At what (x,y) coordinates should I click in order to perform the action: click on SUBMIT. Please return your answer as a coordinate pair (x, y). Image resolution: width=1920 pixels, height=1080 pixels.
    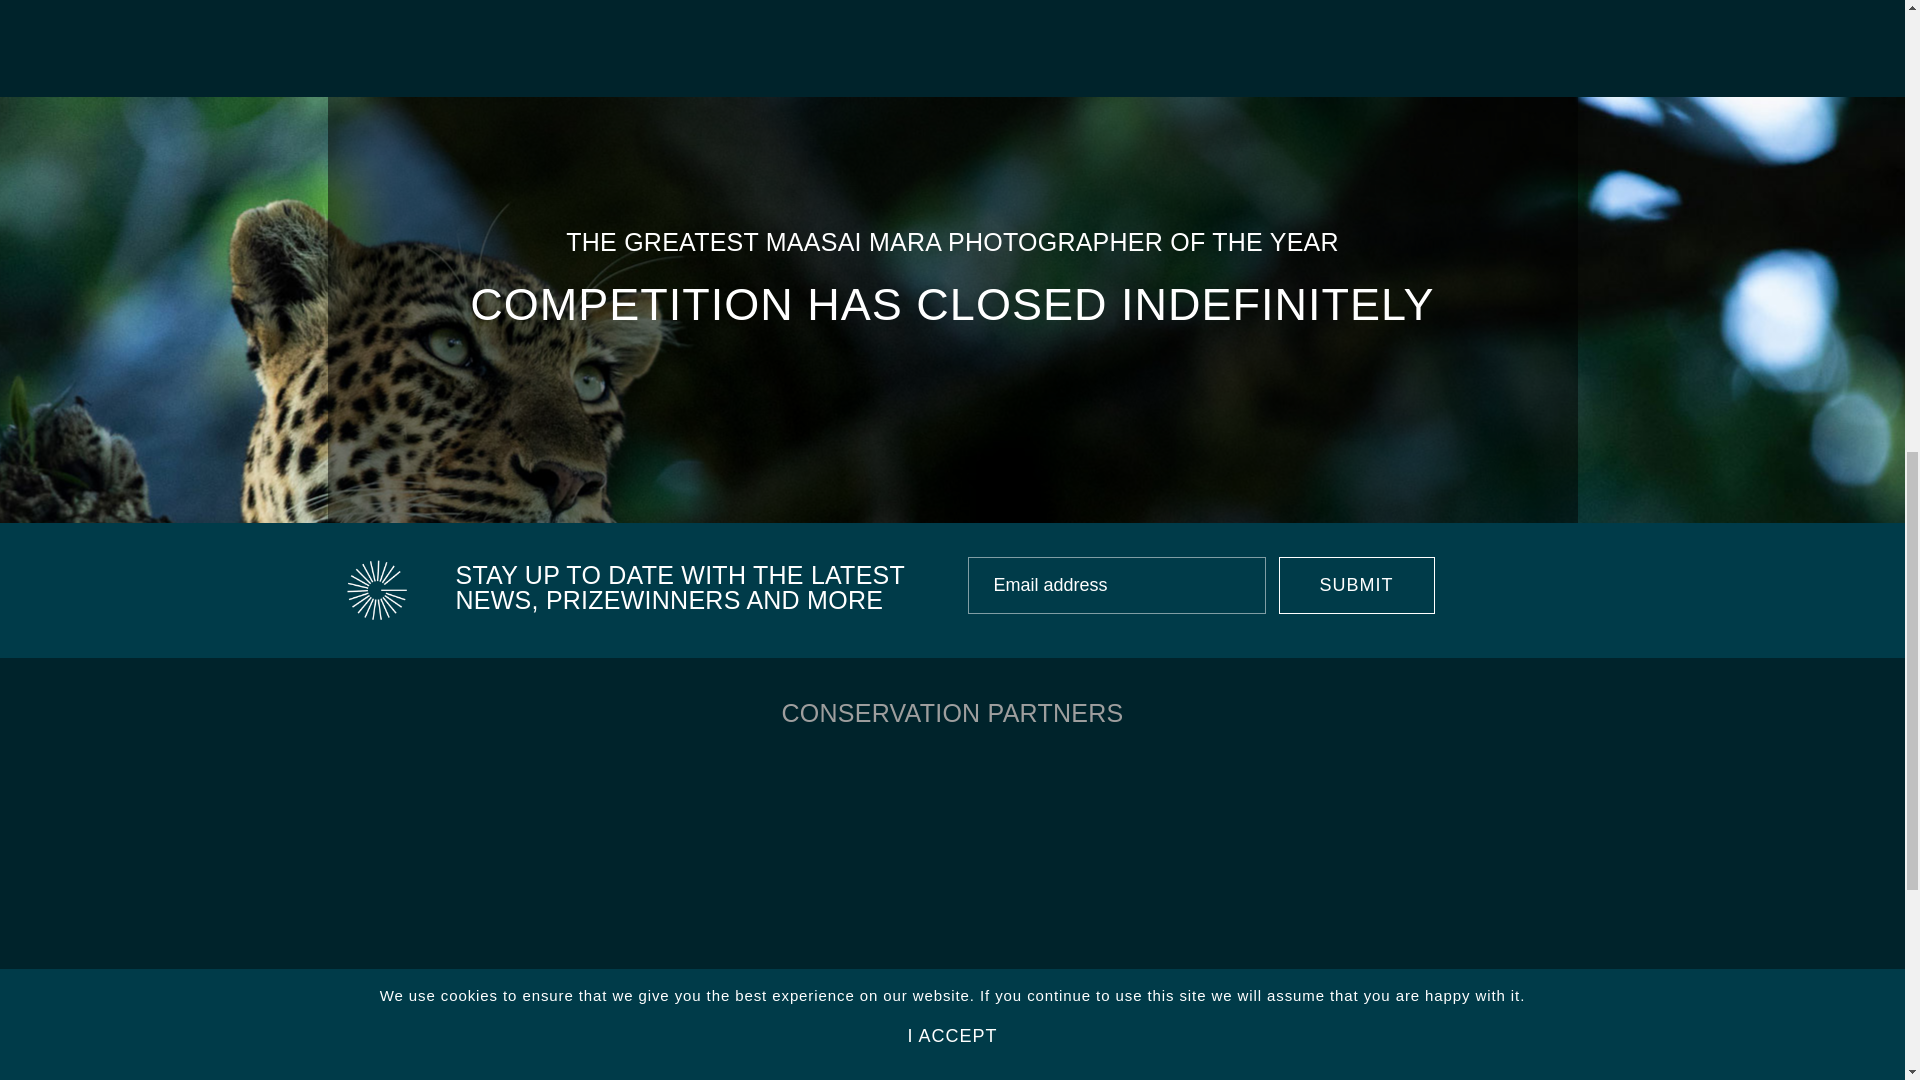
    Looking at the image, I should click on (1356, 586).